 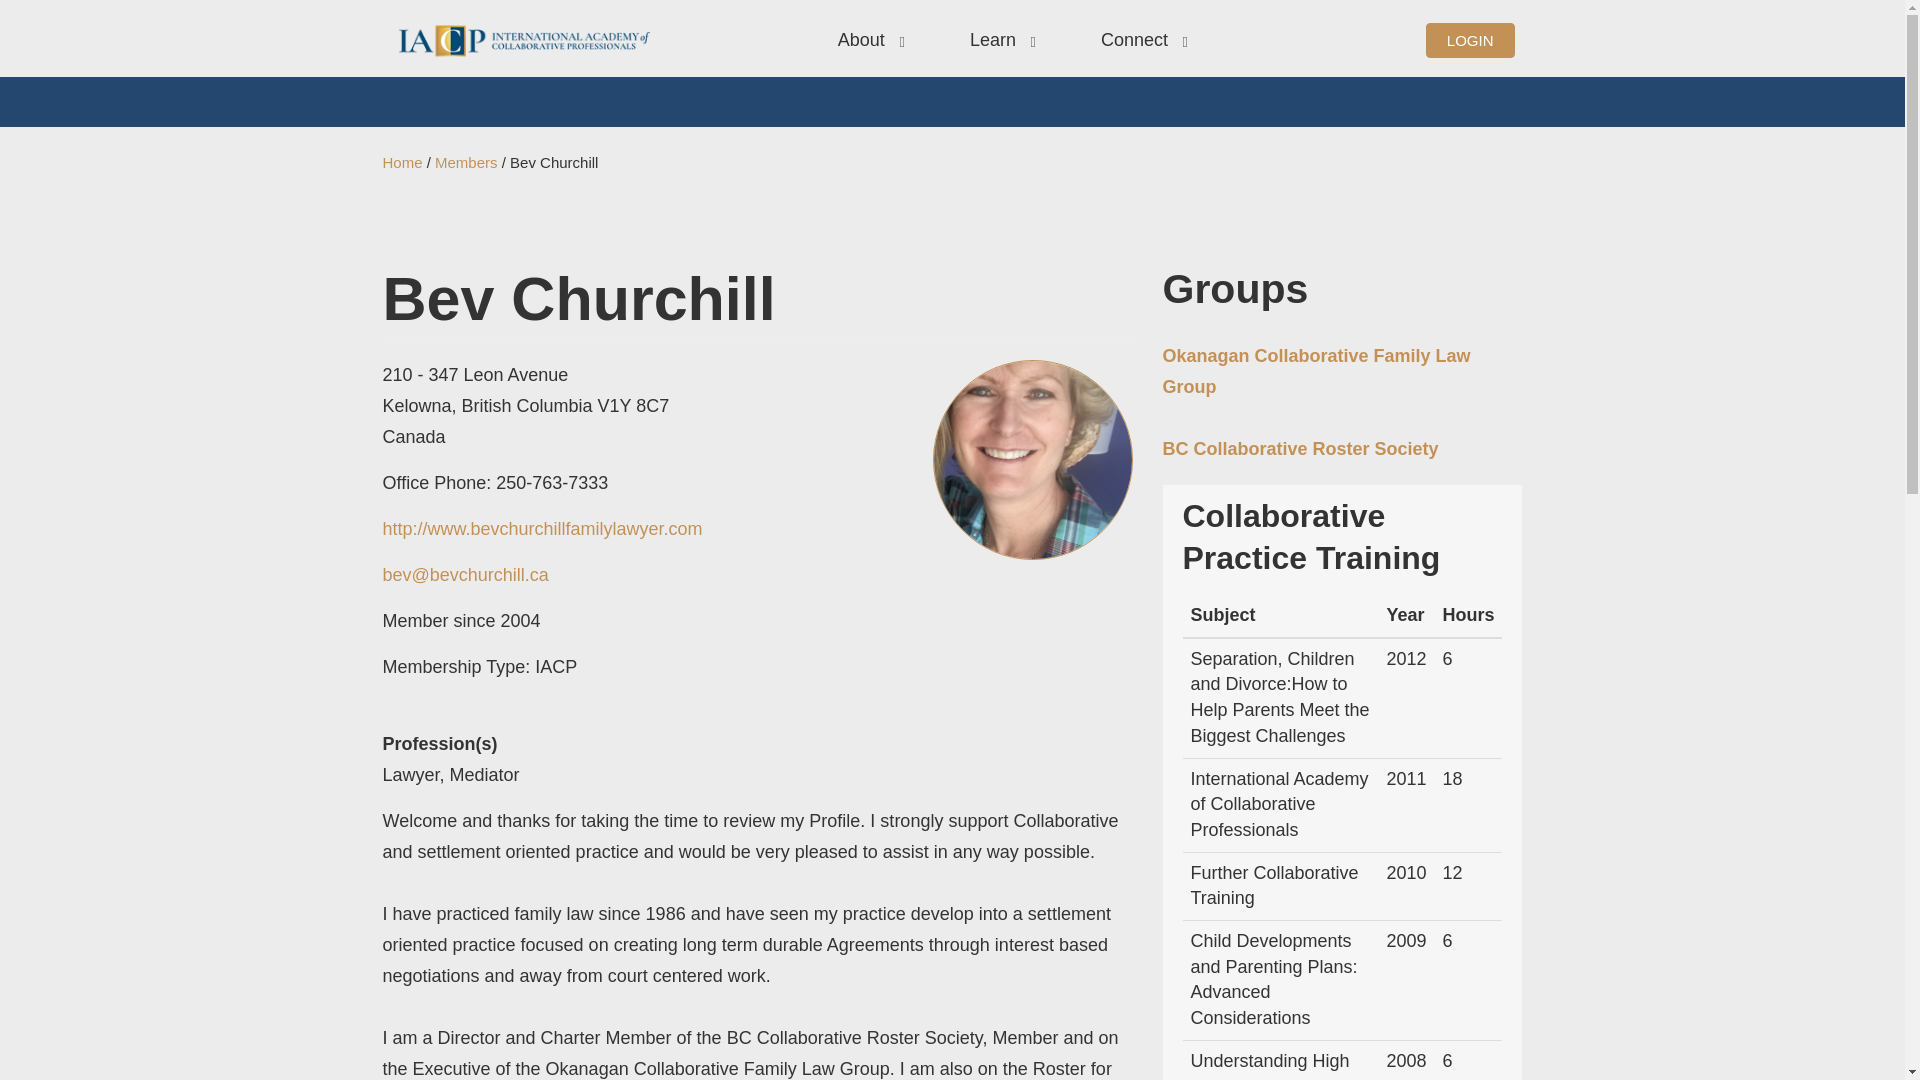 I want to click on IACP, so click(x=523, y=40).